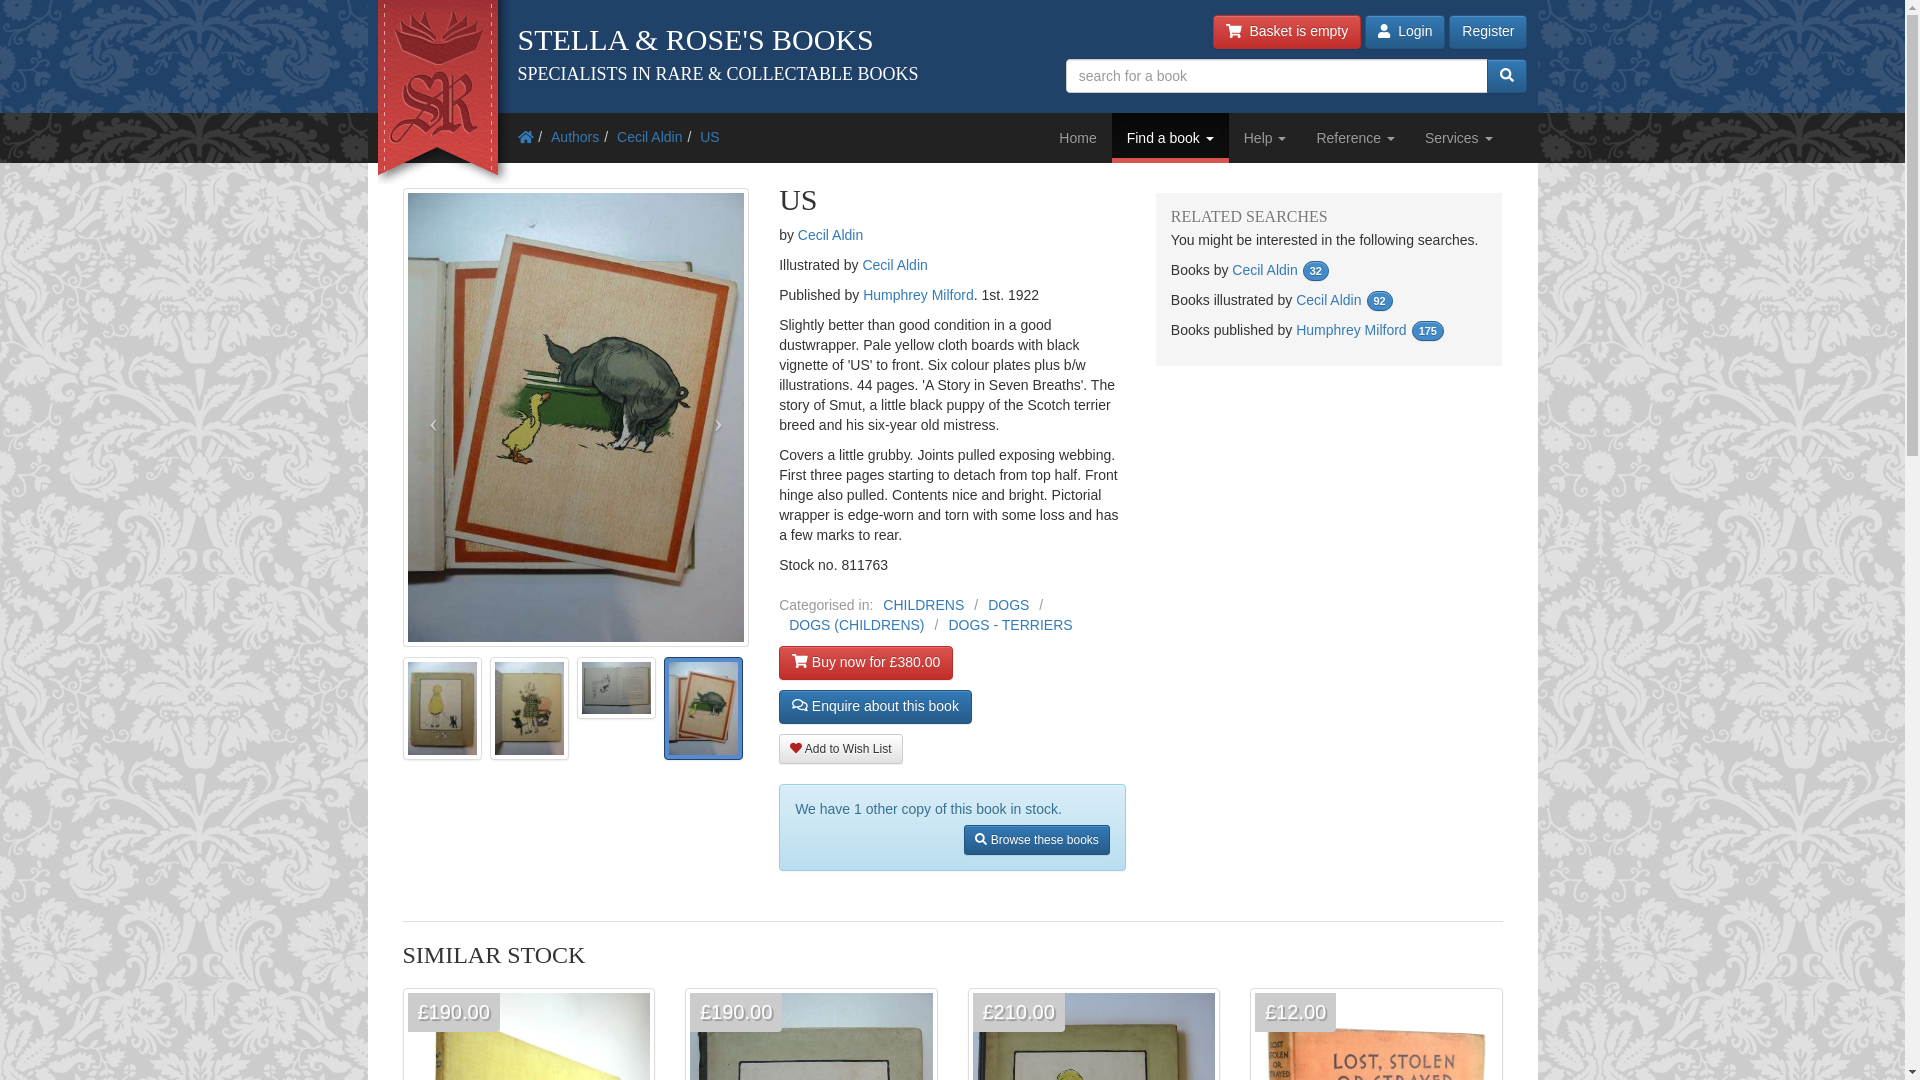  What do you see at coordinates (1078, 138) in the screenshot?
I see `Home` at bounding box center [1078, 138].